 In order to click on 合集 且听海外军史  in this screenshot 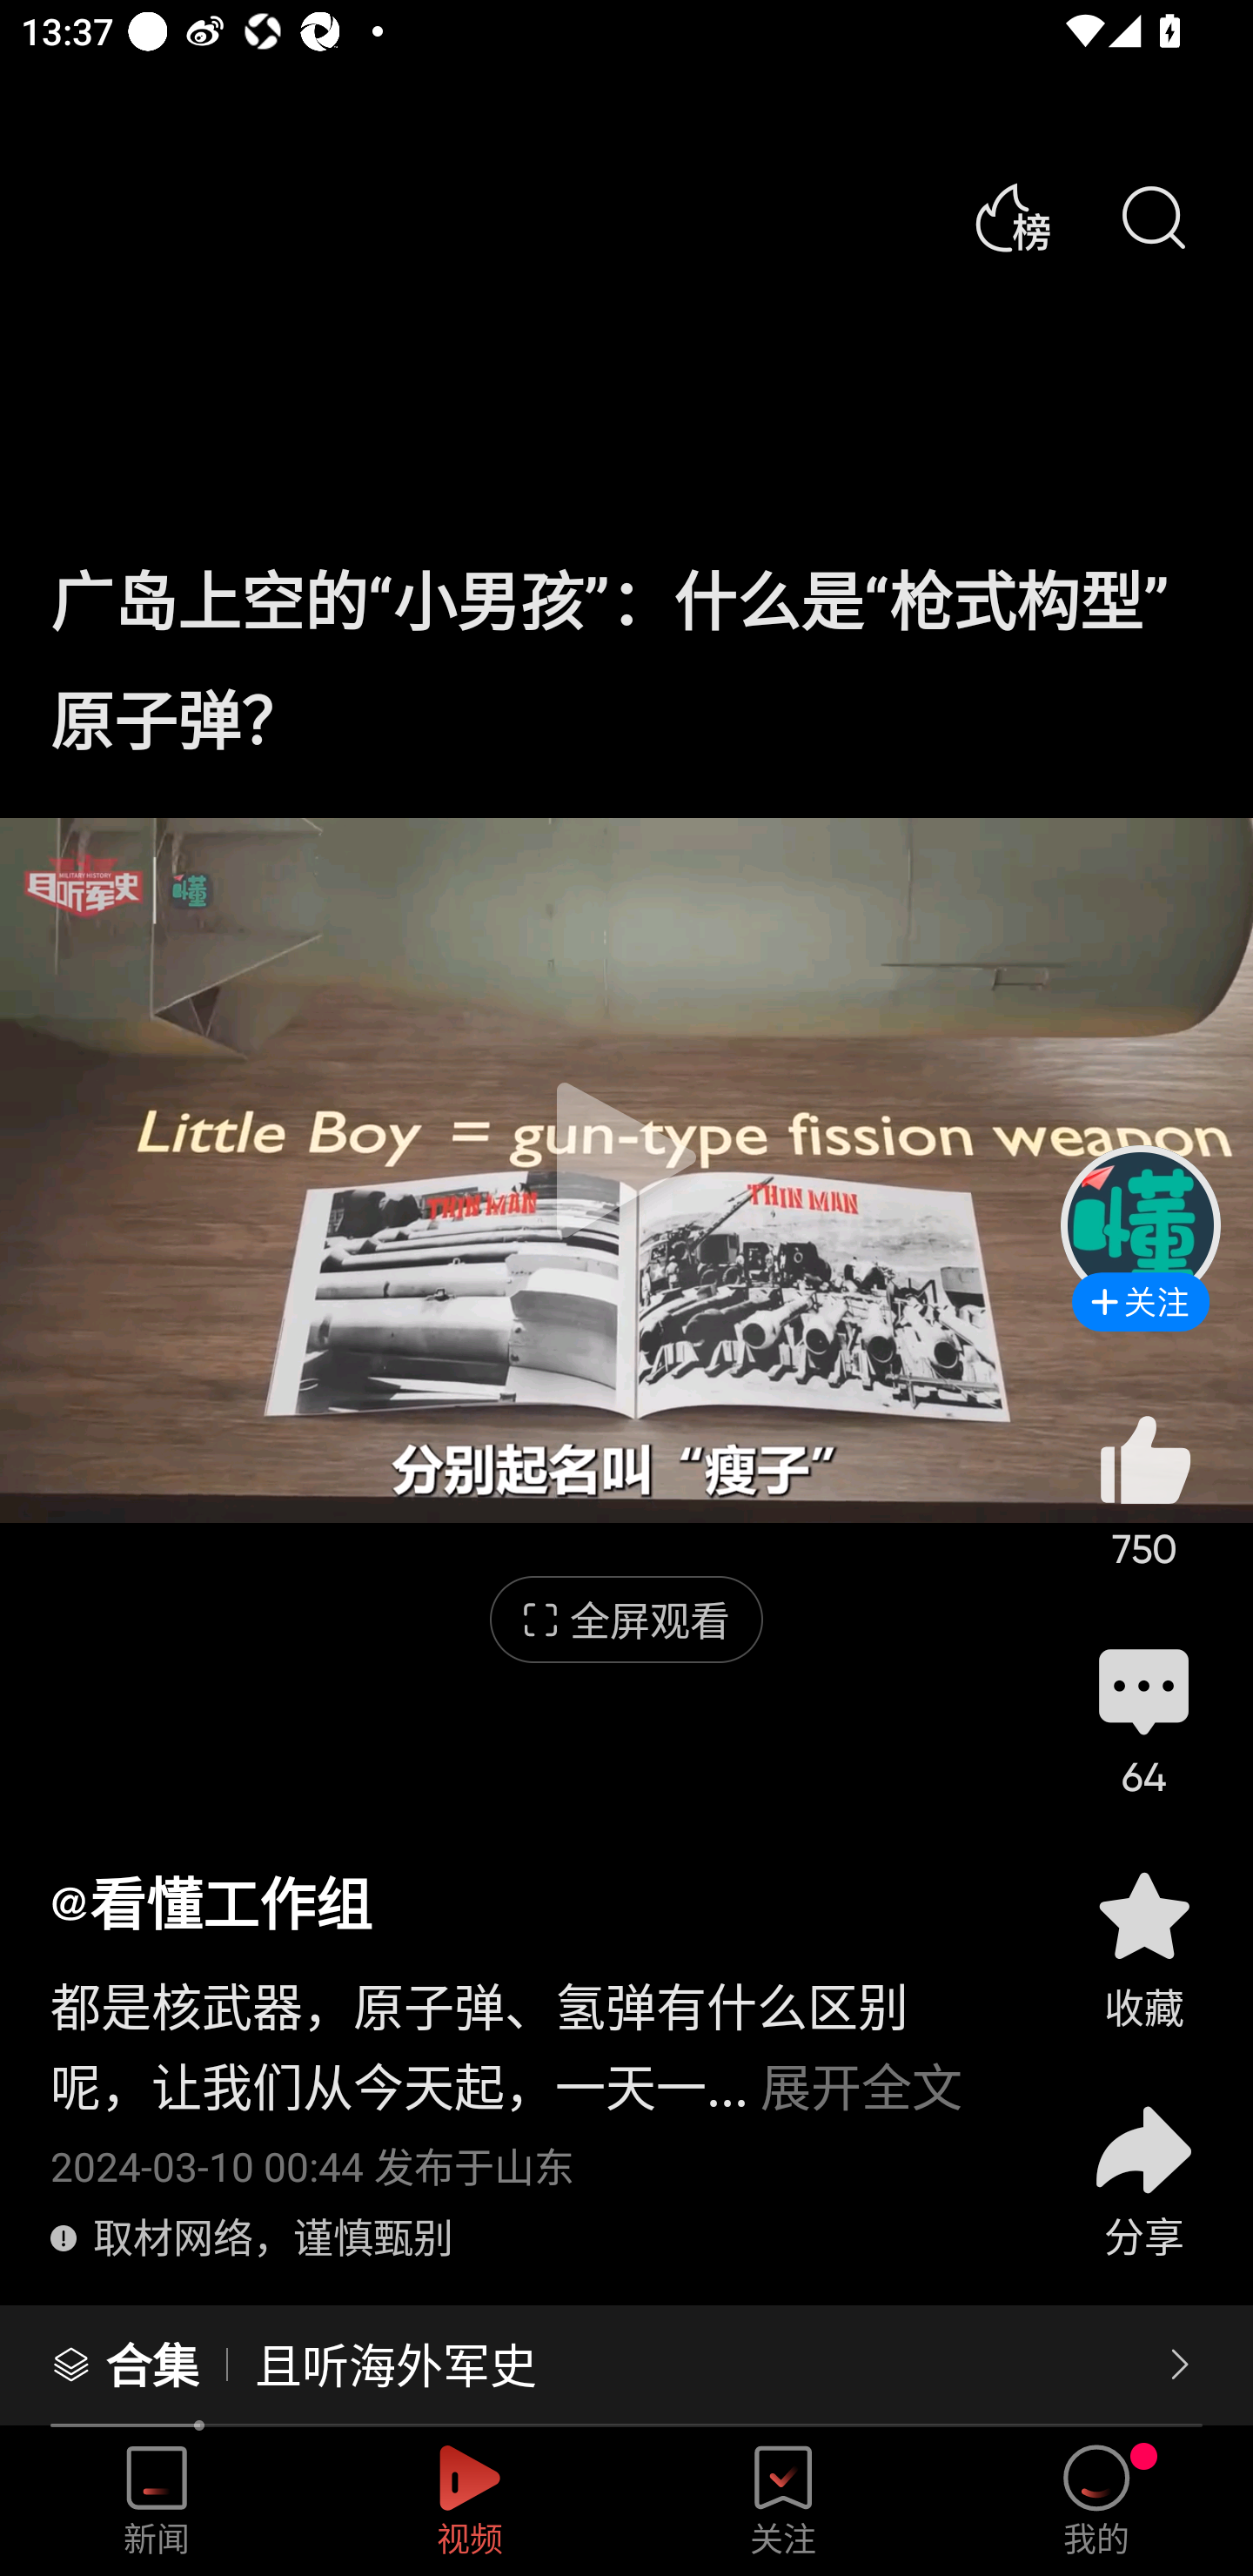, I will do `click(626, 2365)`.